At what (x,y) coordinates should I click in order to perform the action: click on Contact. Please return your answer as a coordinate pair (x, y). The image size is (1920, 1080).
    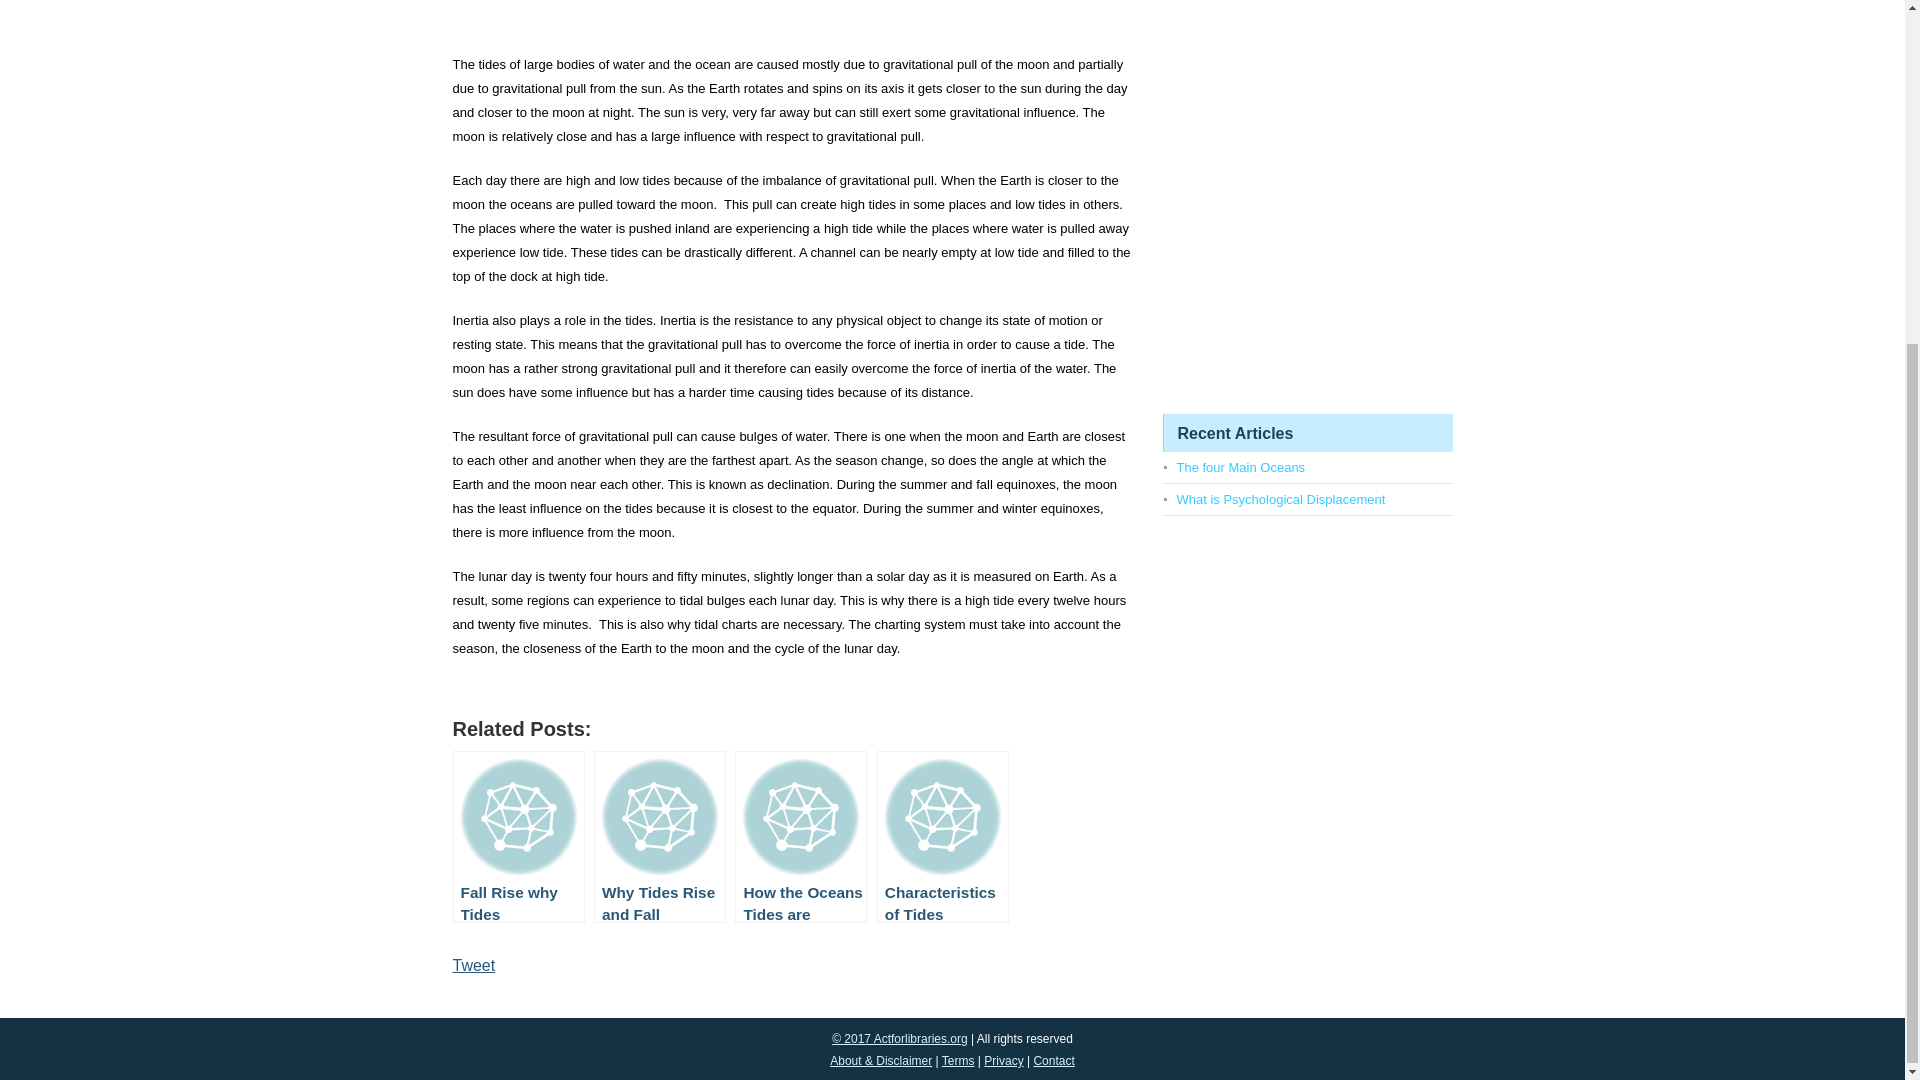
    Looking at the image, I should click on (1052, 1061).